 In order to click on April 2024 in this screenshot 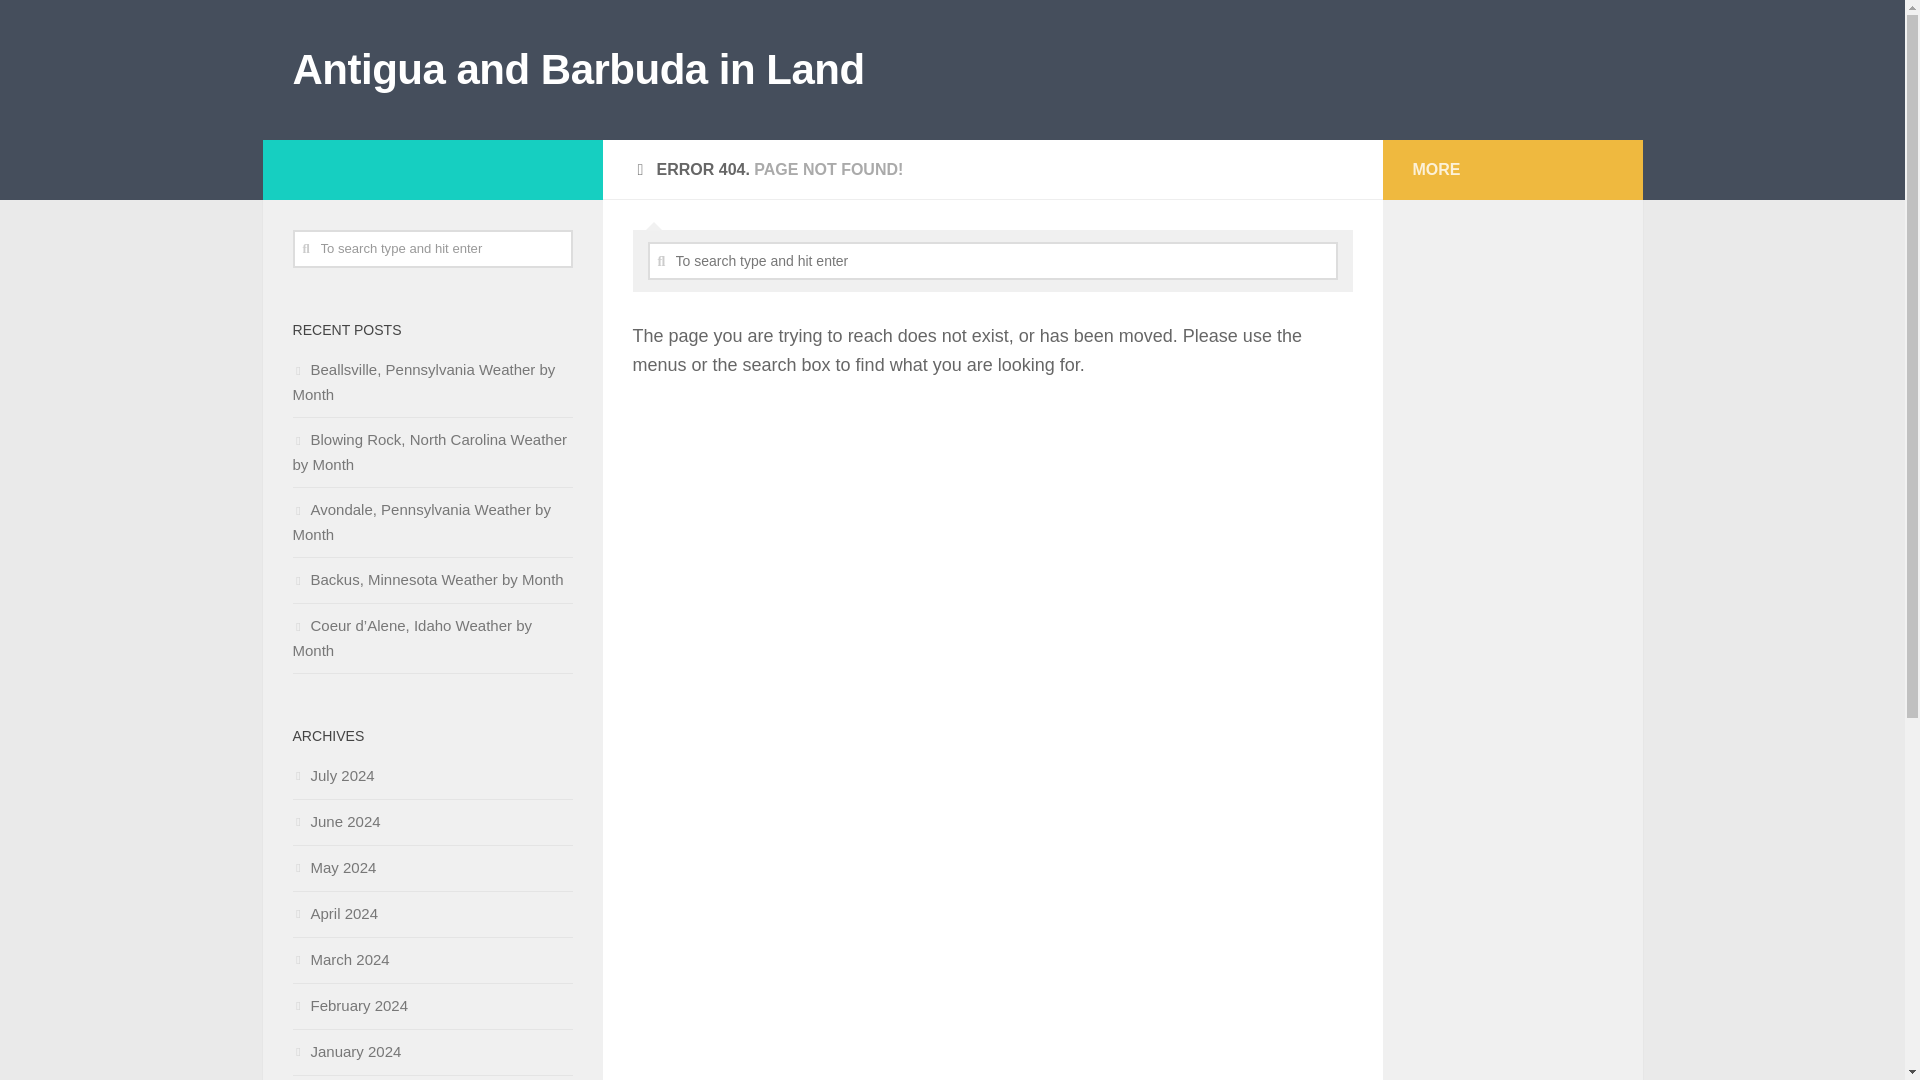, I will do `click(334, 914)`.